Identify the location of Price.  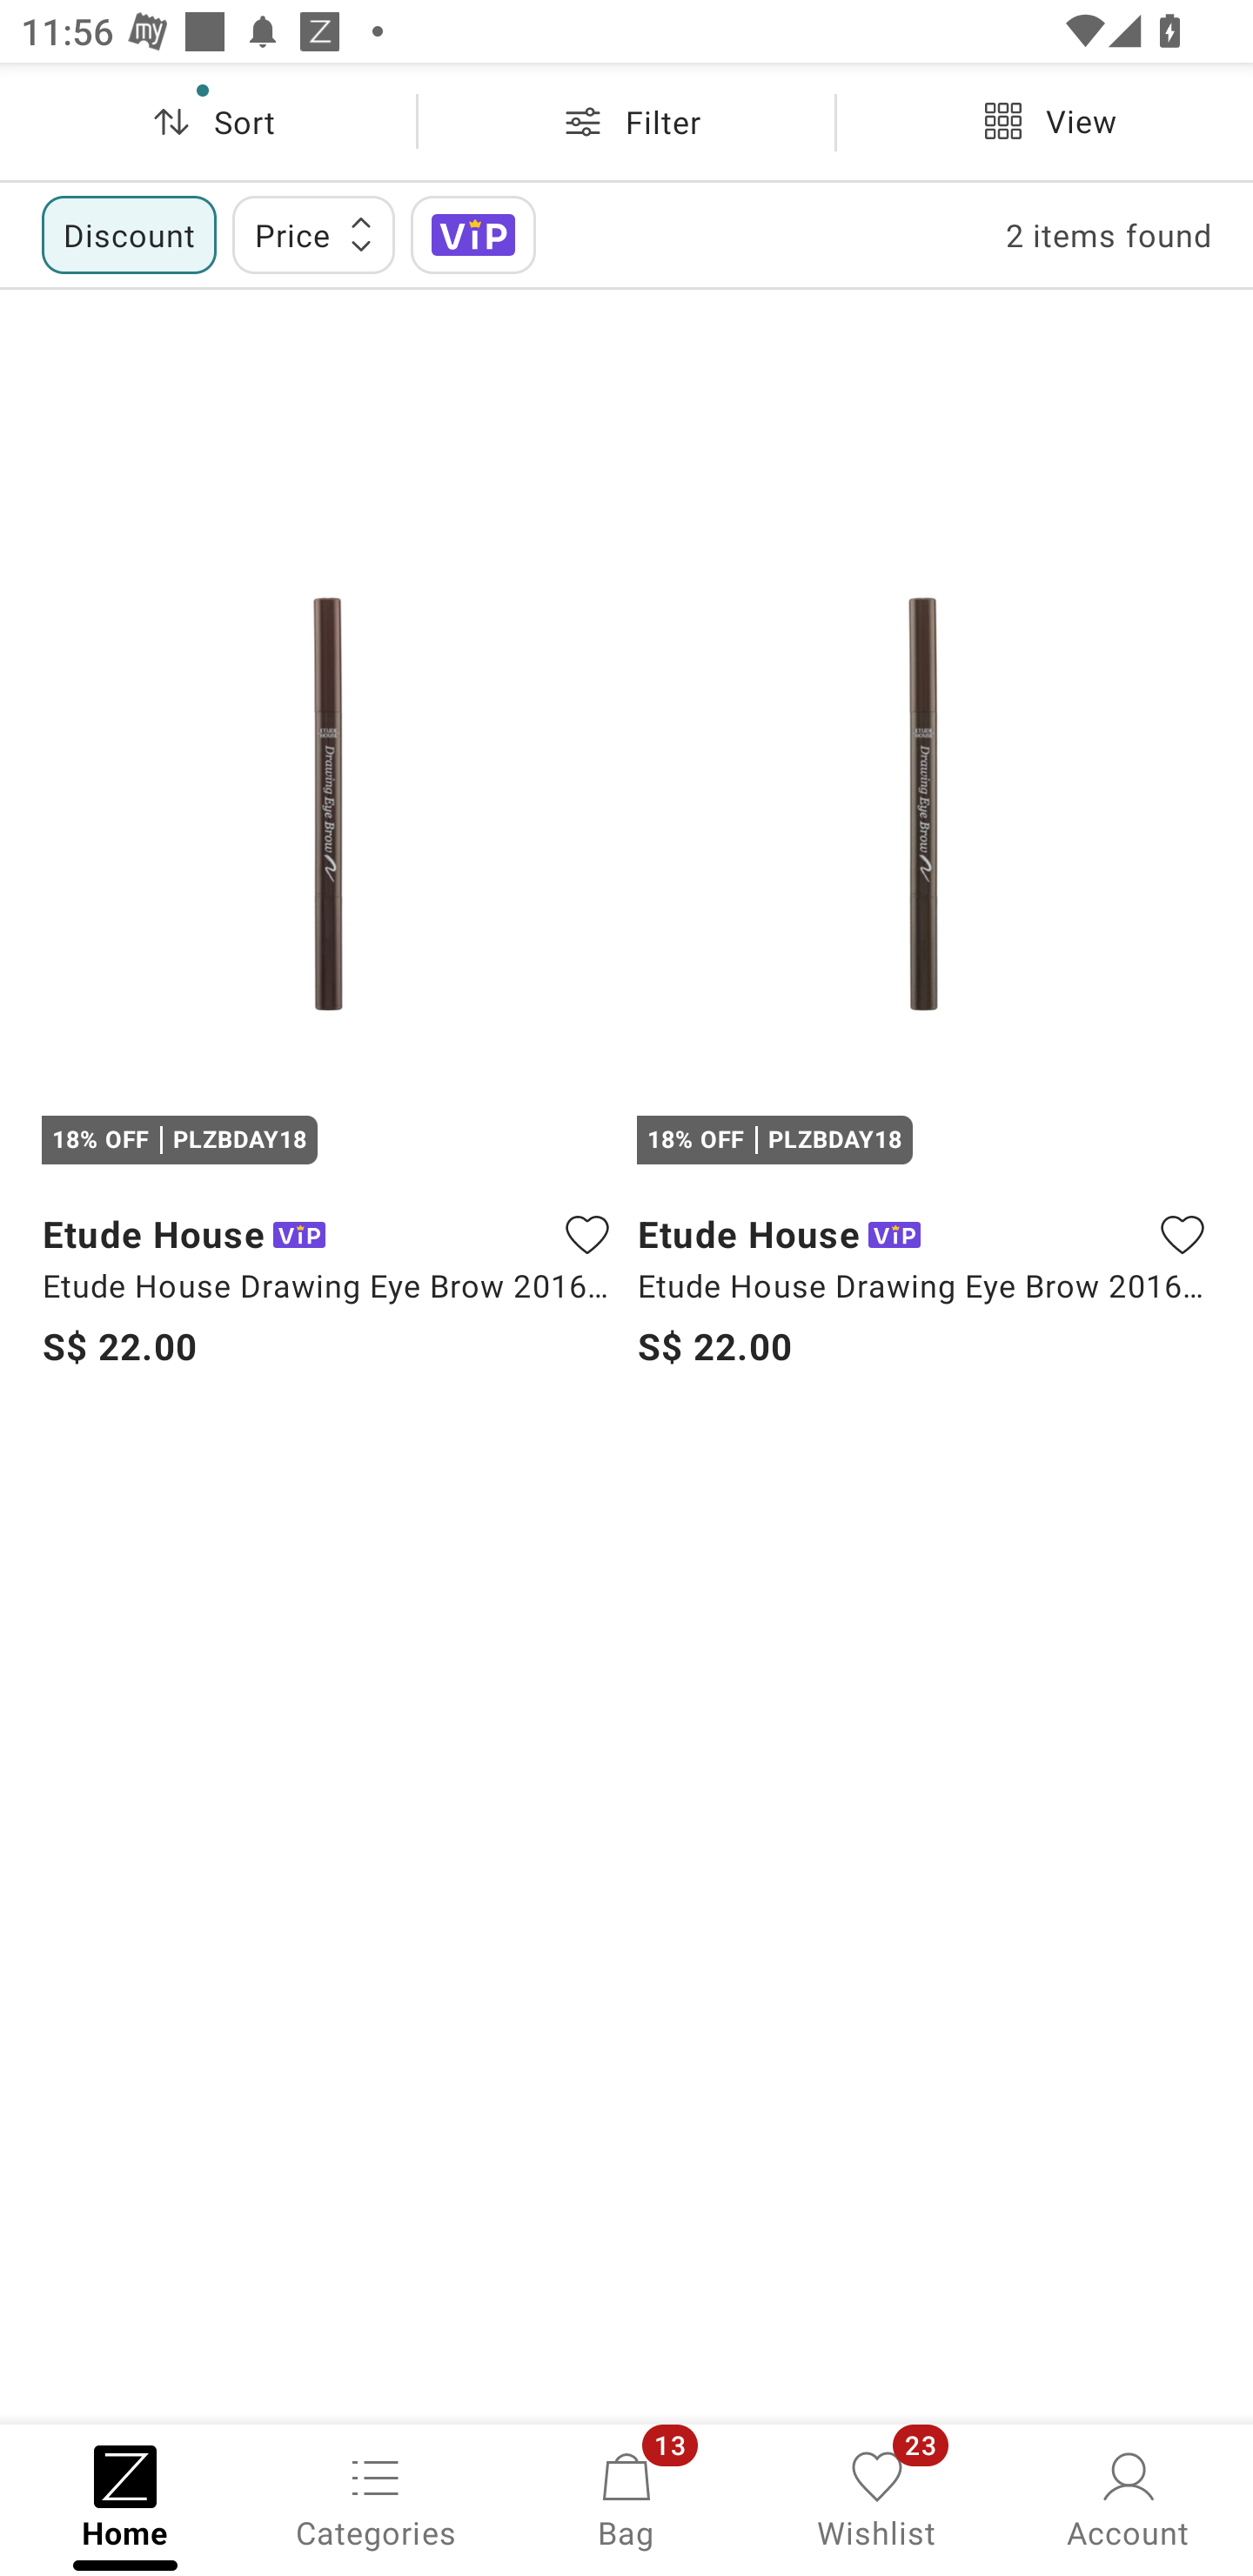
(313, 233).